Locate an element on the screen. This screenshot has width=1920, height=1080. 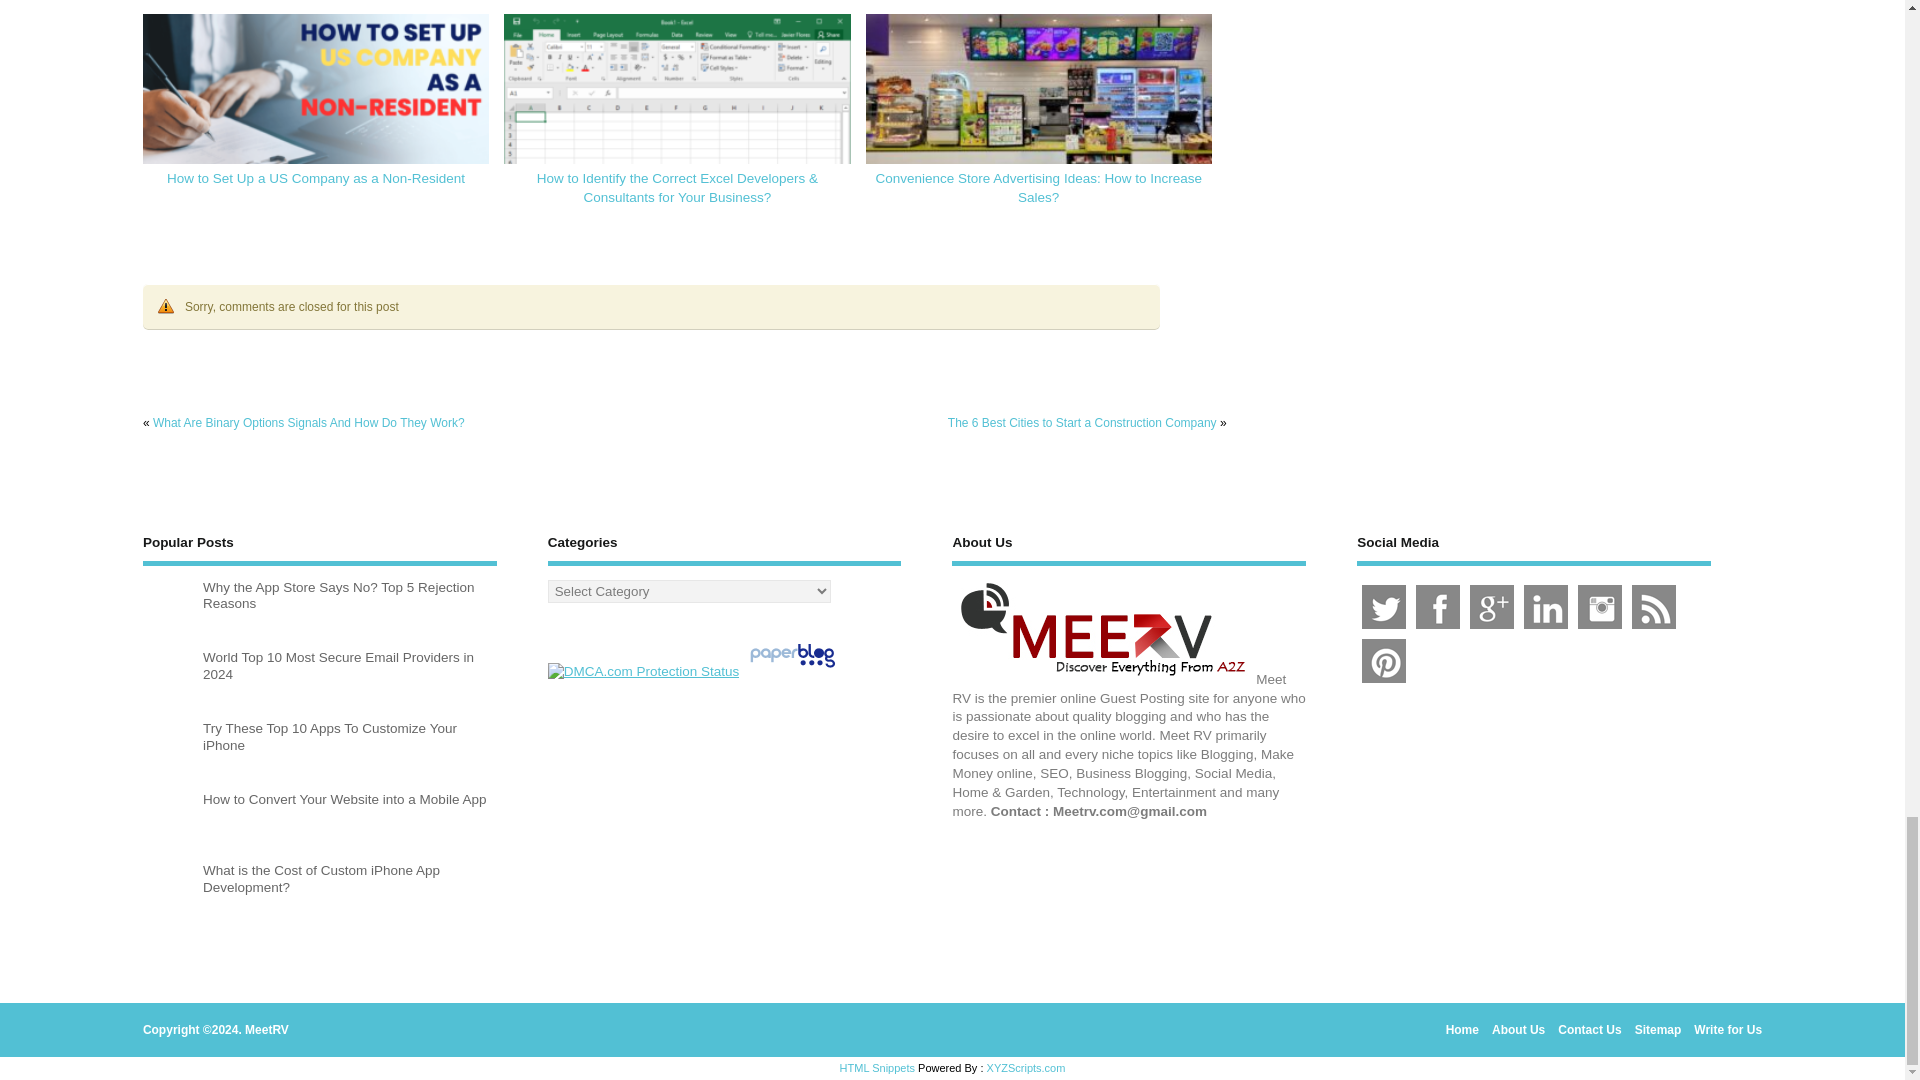
How to Set Up a US Company as a Non-Resident is located at coordinates (316, 178).